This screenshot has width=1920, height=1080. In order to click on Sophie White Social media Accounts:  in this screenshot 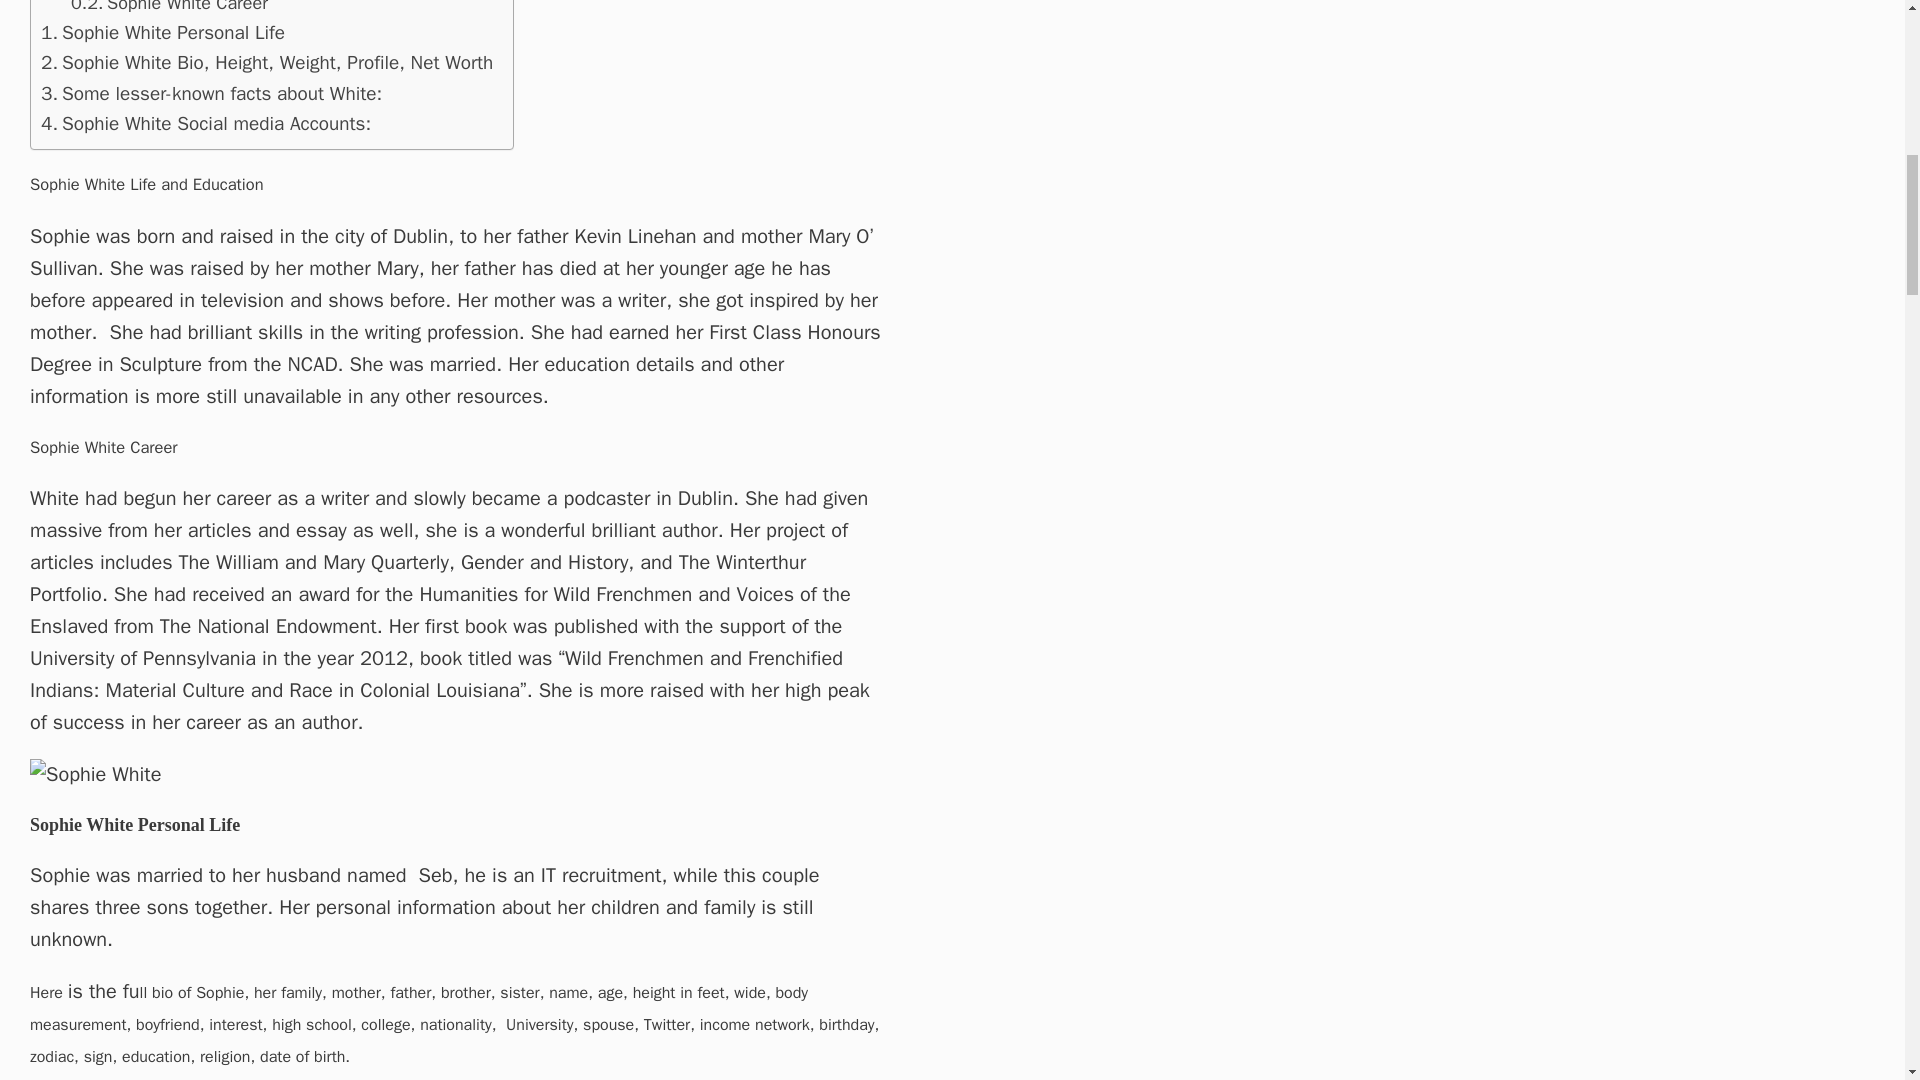, I will do `click(208, 124)`.